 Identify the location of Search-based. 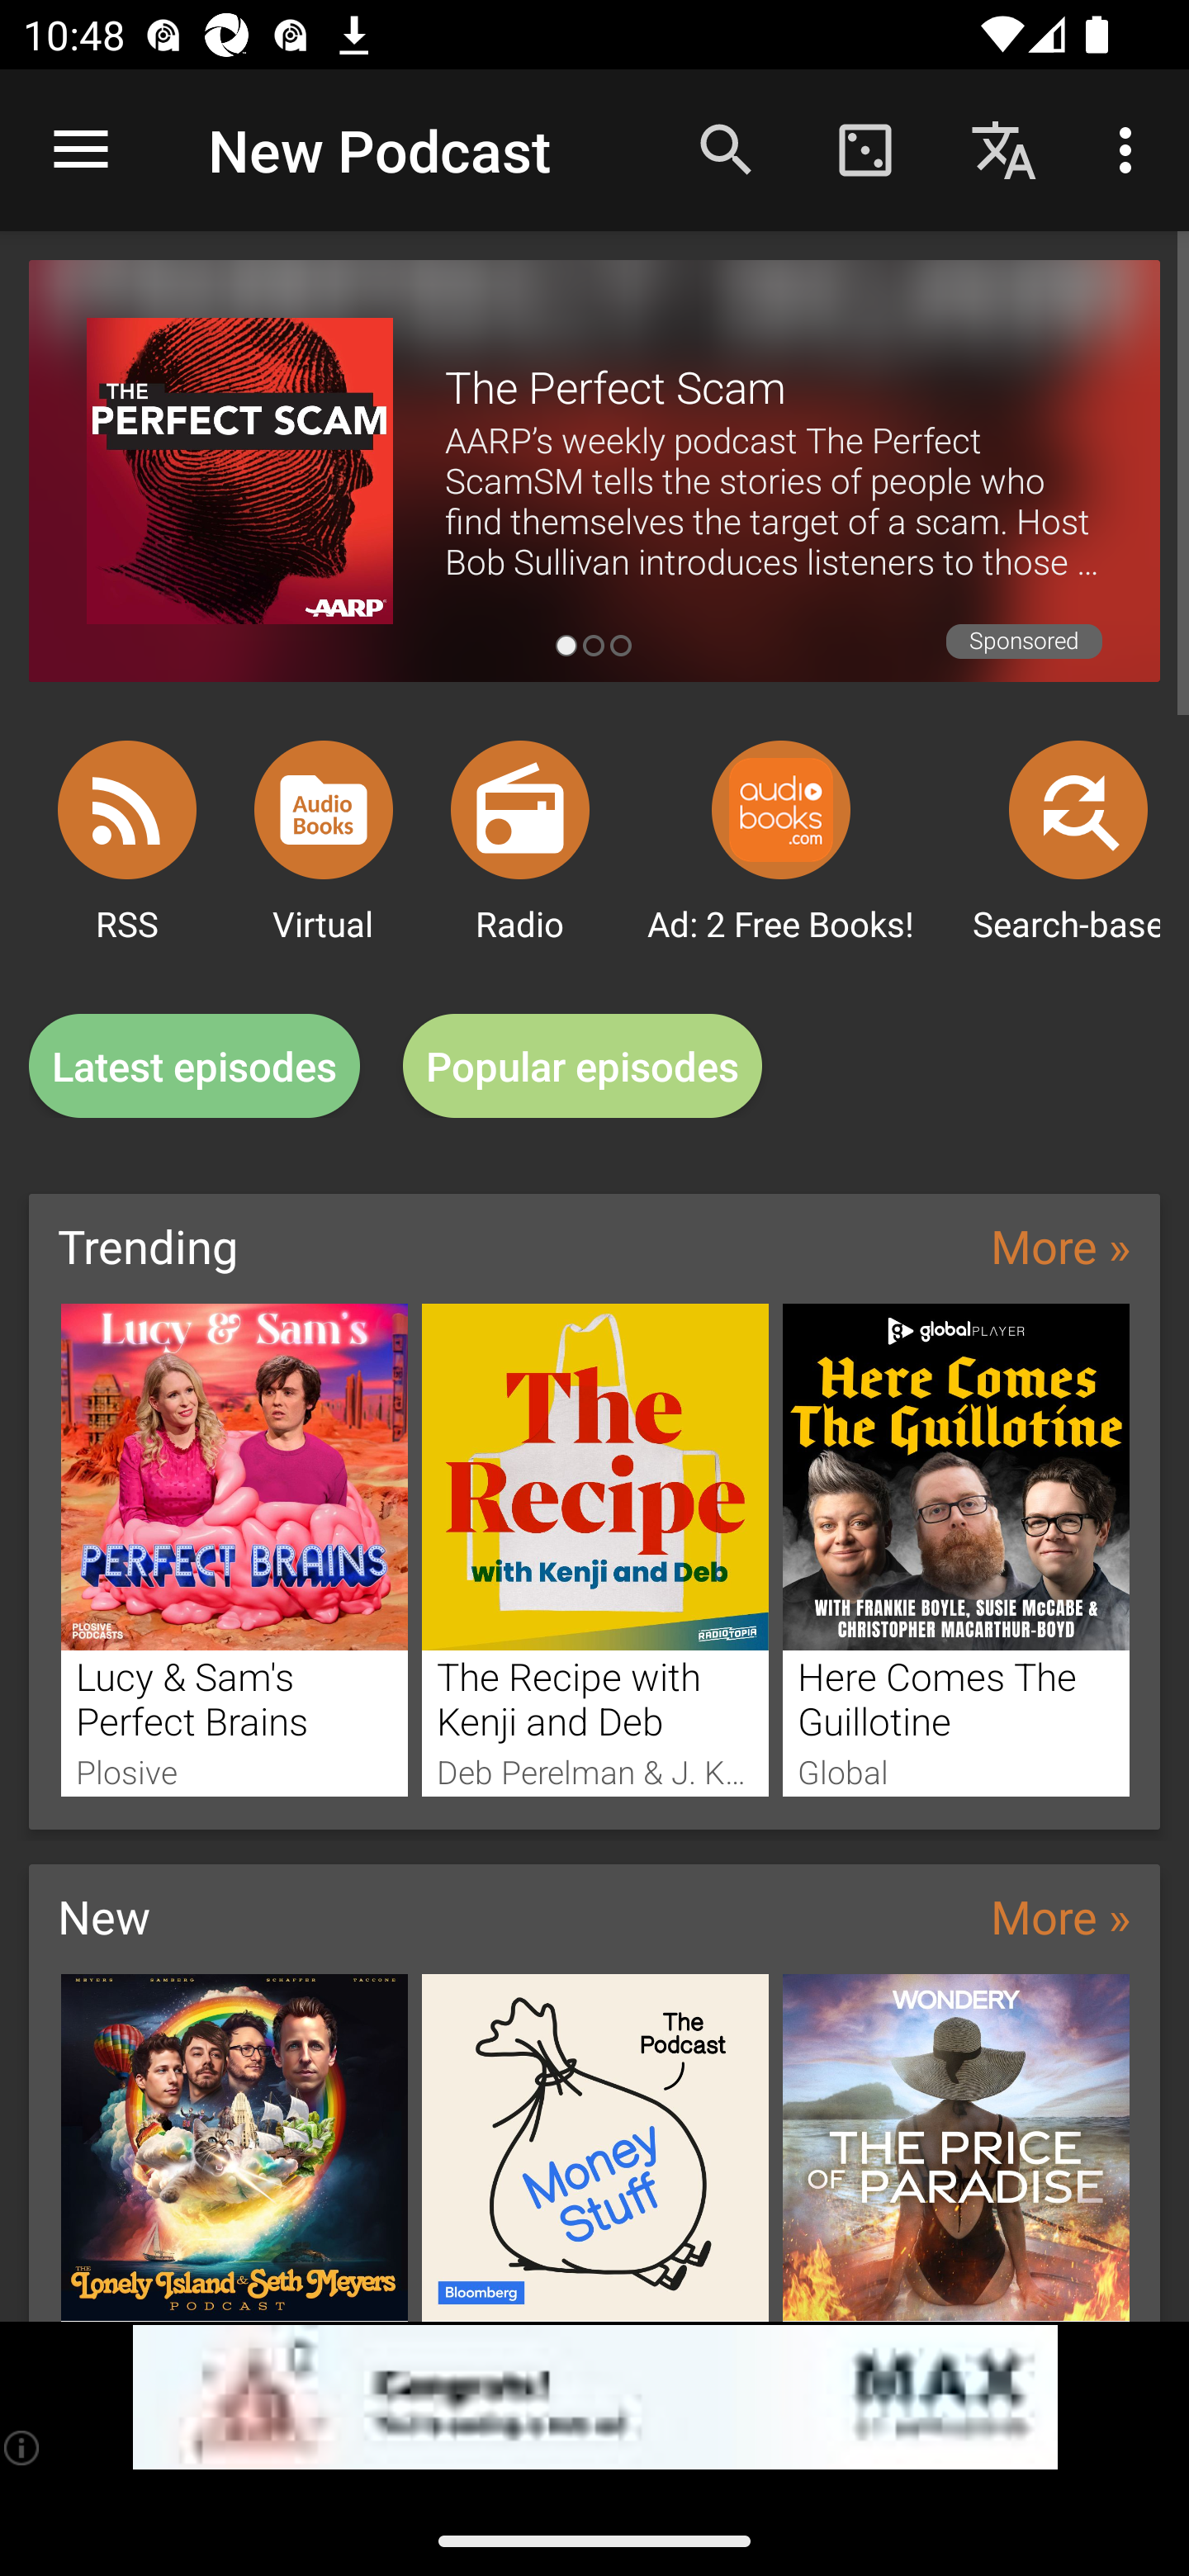
(1078, 809).